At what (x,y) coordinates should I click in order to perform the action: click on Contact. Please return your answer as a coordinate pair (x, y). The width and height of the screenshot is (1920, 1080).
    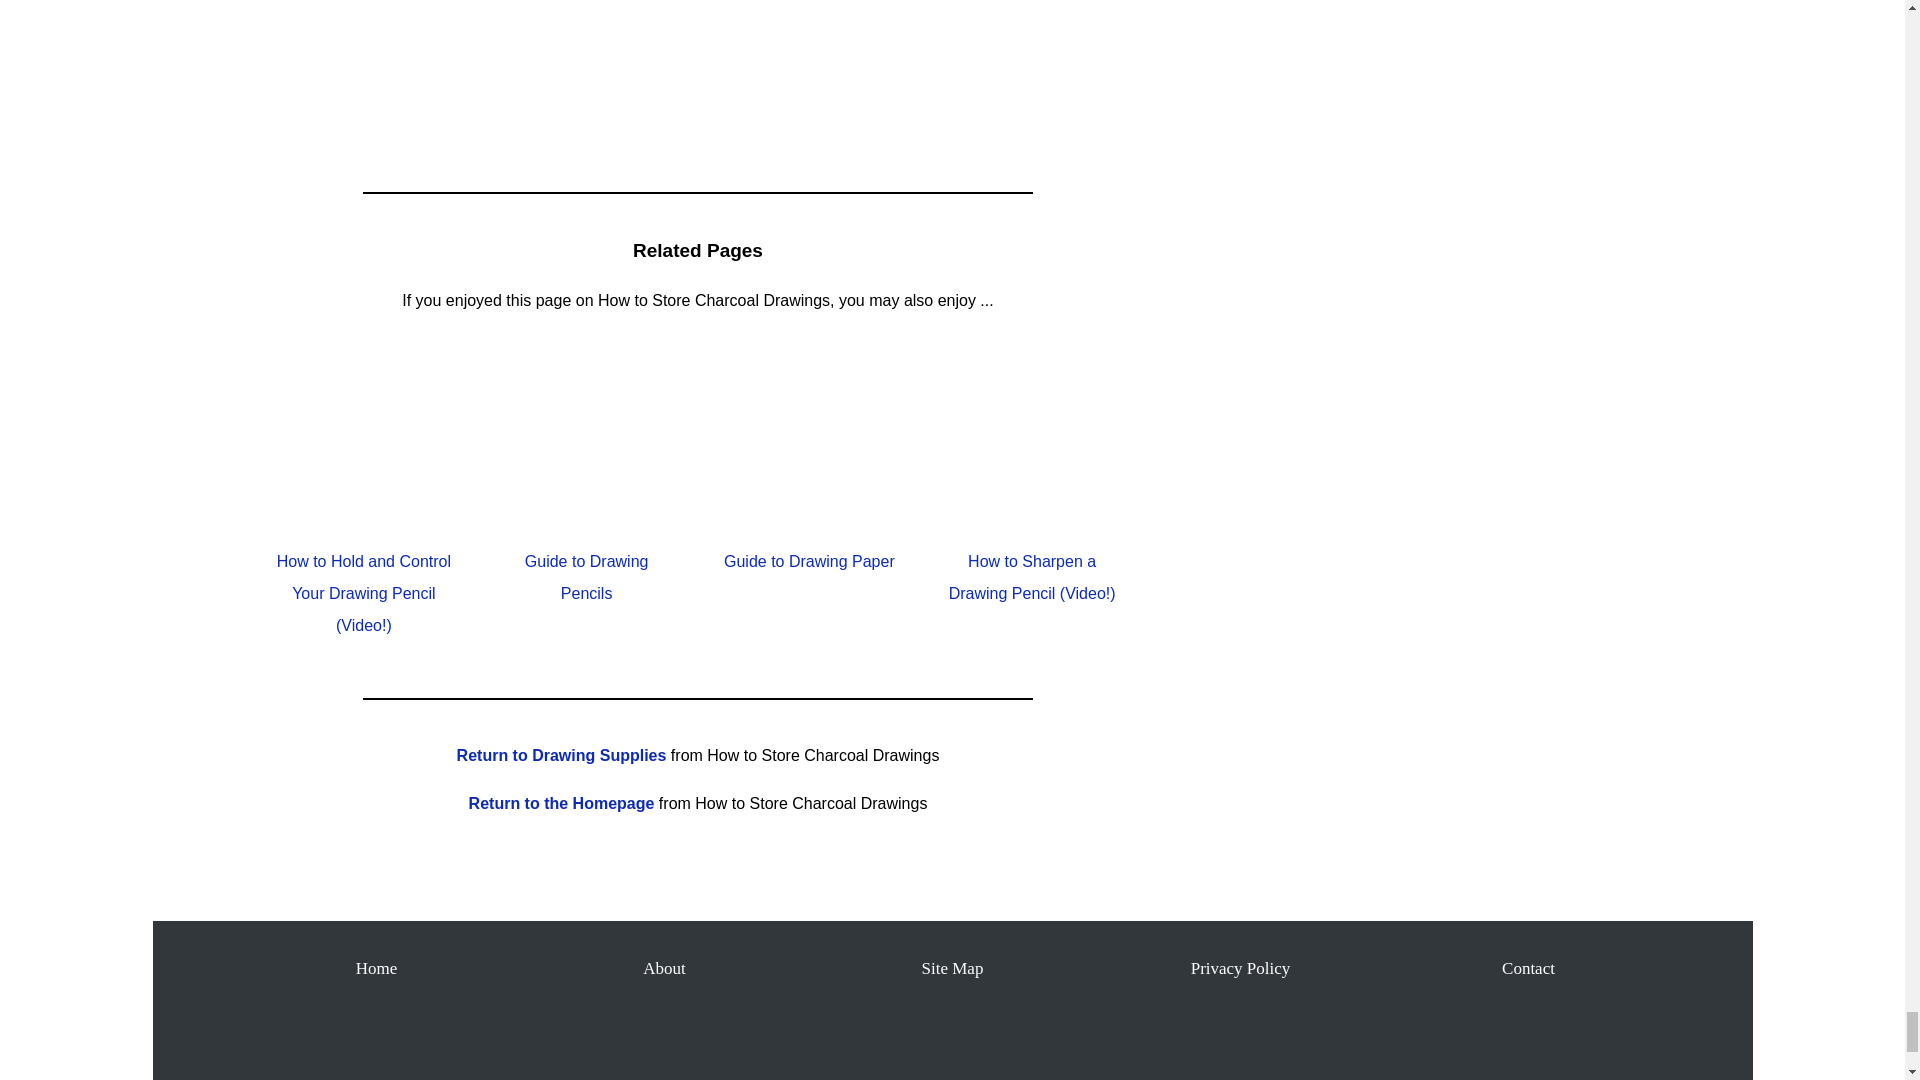
    Looking at the image, I should click on (1528, 968).